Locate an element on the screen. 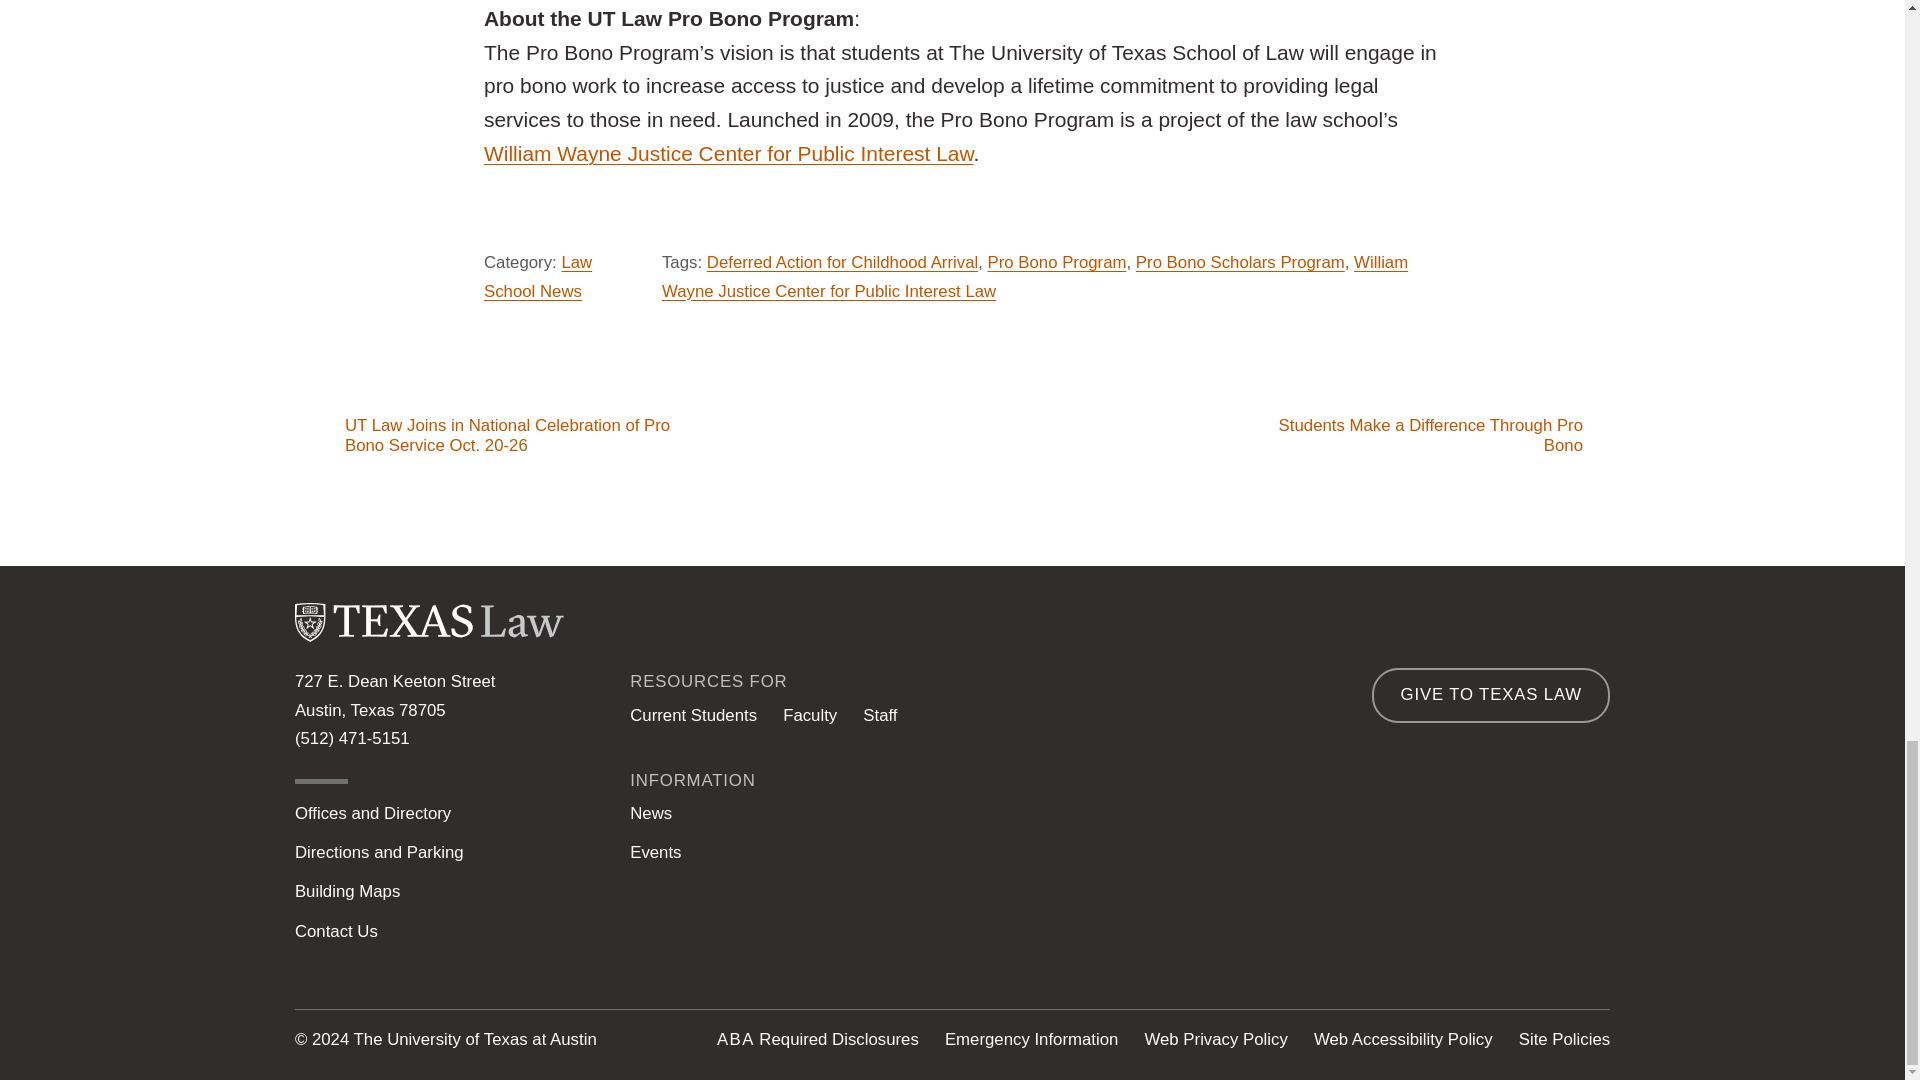 The width and height of the screenshot is (1920, 1080). LinkedIn is located at coordinates (1284, 918).